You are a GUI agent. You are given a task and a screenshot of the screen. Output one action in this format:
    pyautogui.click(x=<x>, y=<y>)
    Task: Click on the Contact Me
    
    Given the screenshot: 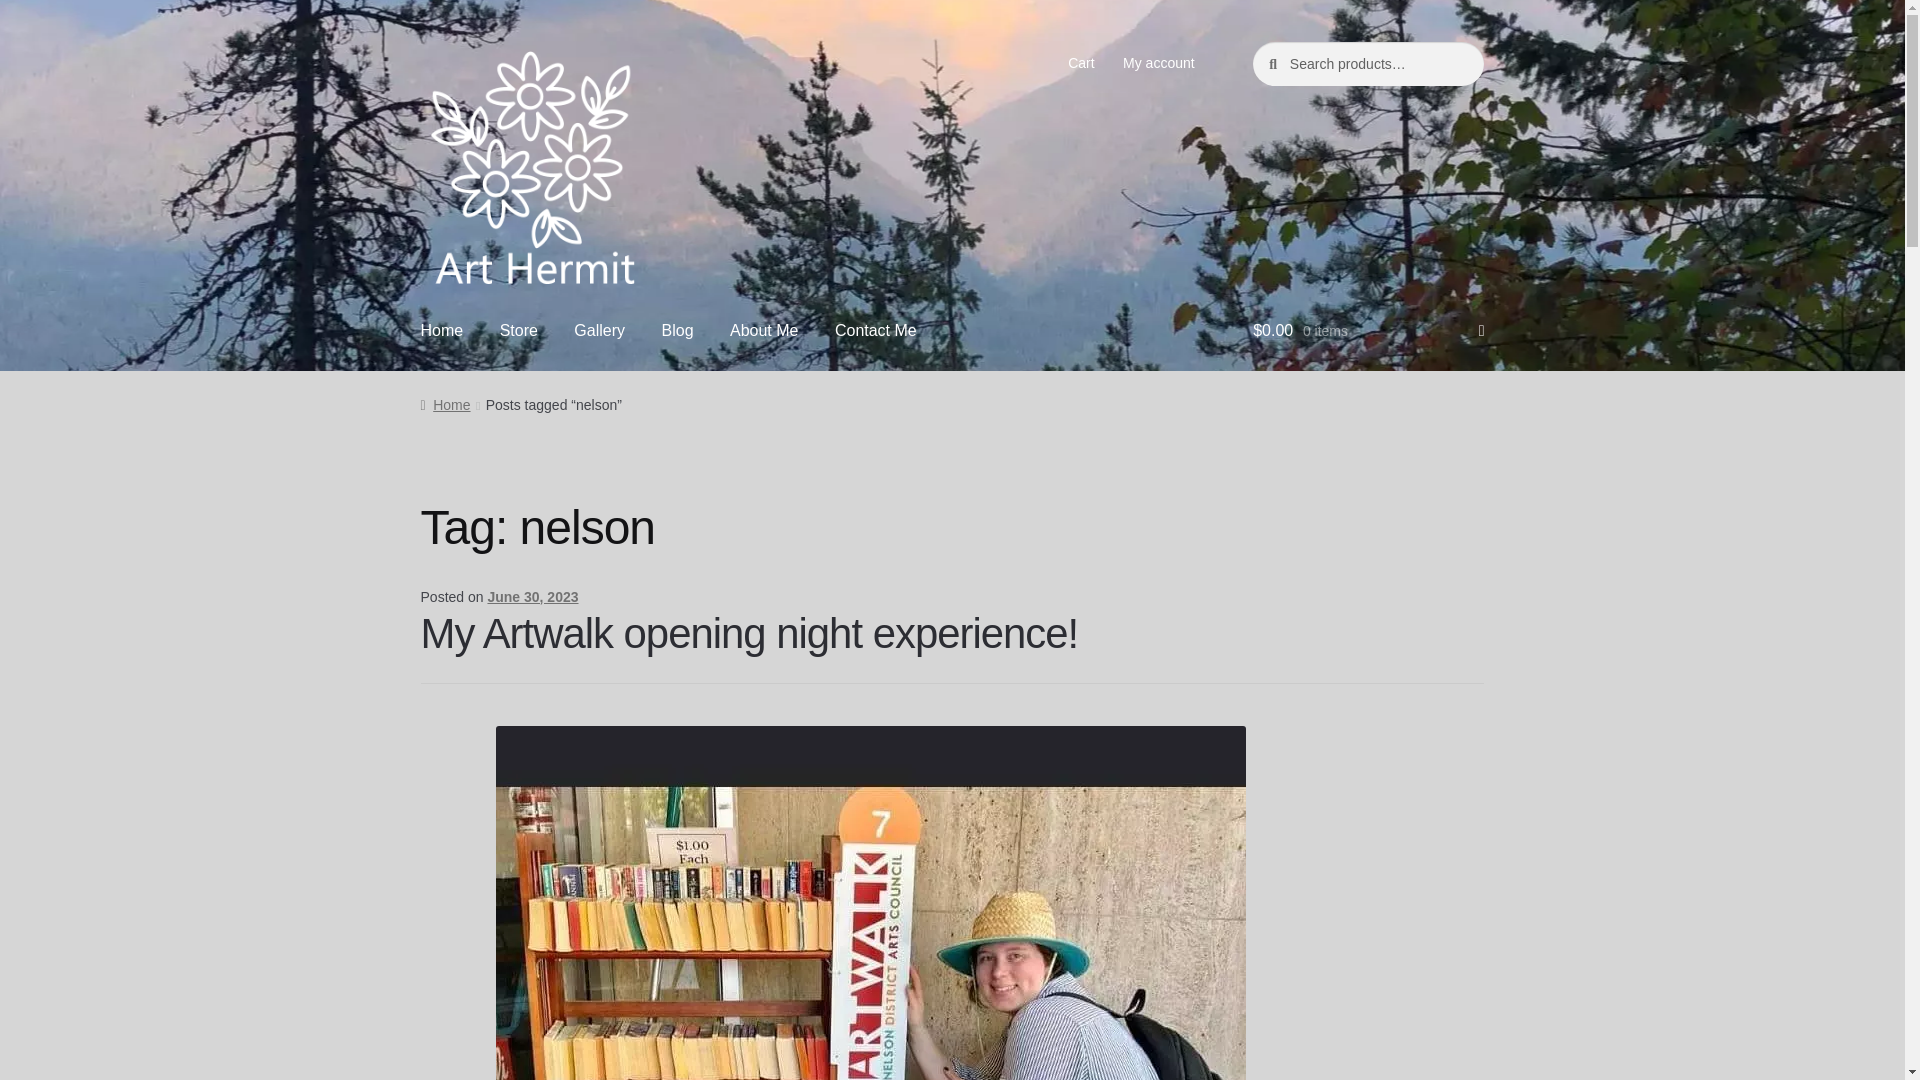 What is the action you would take?
    pyautogui.click(x=876, y=332)
    